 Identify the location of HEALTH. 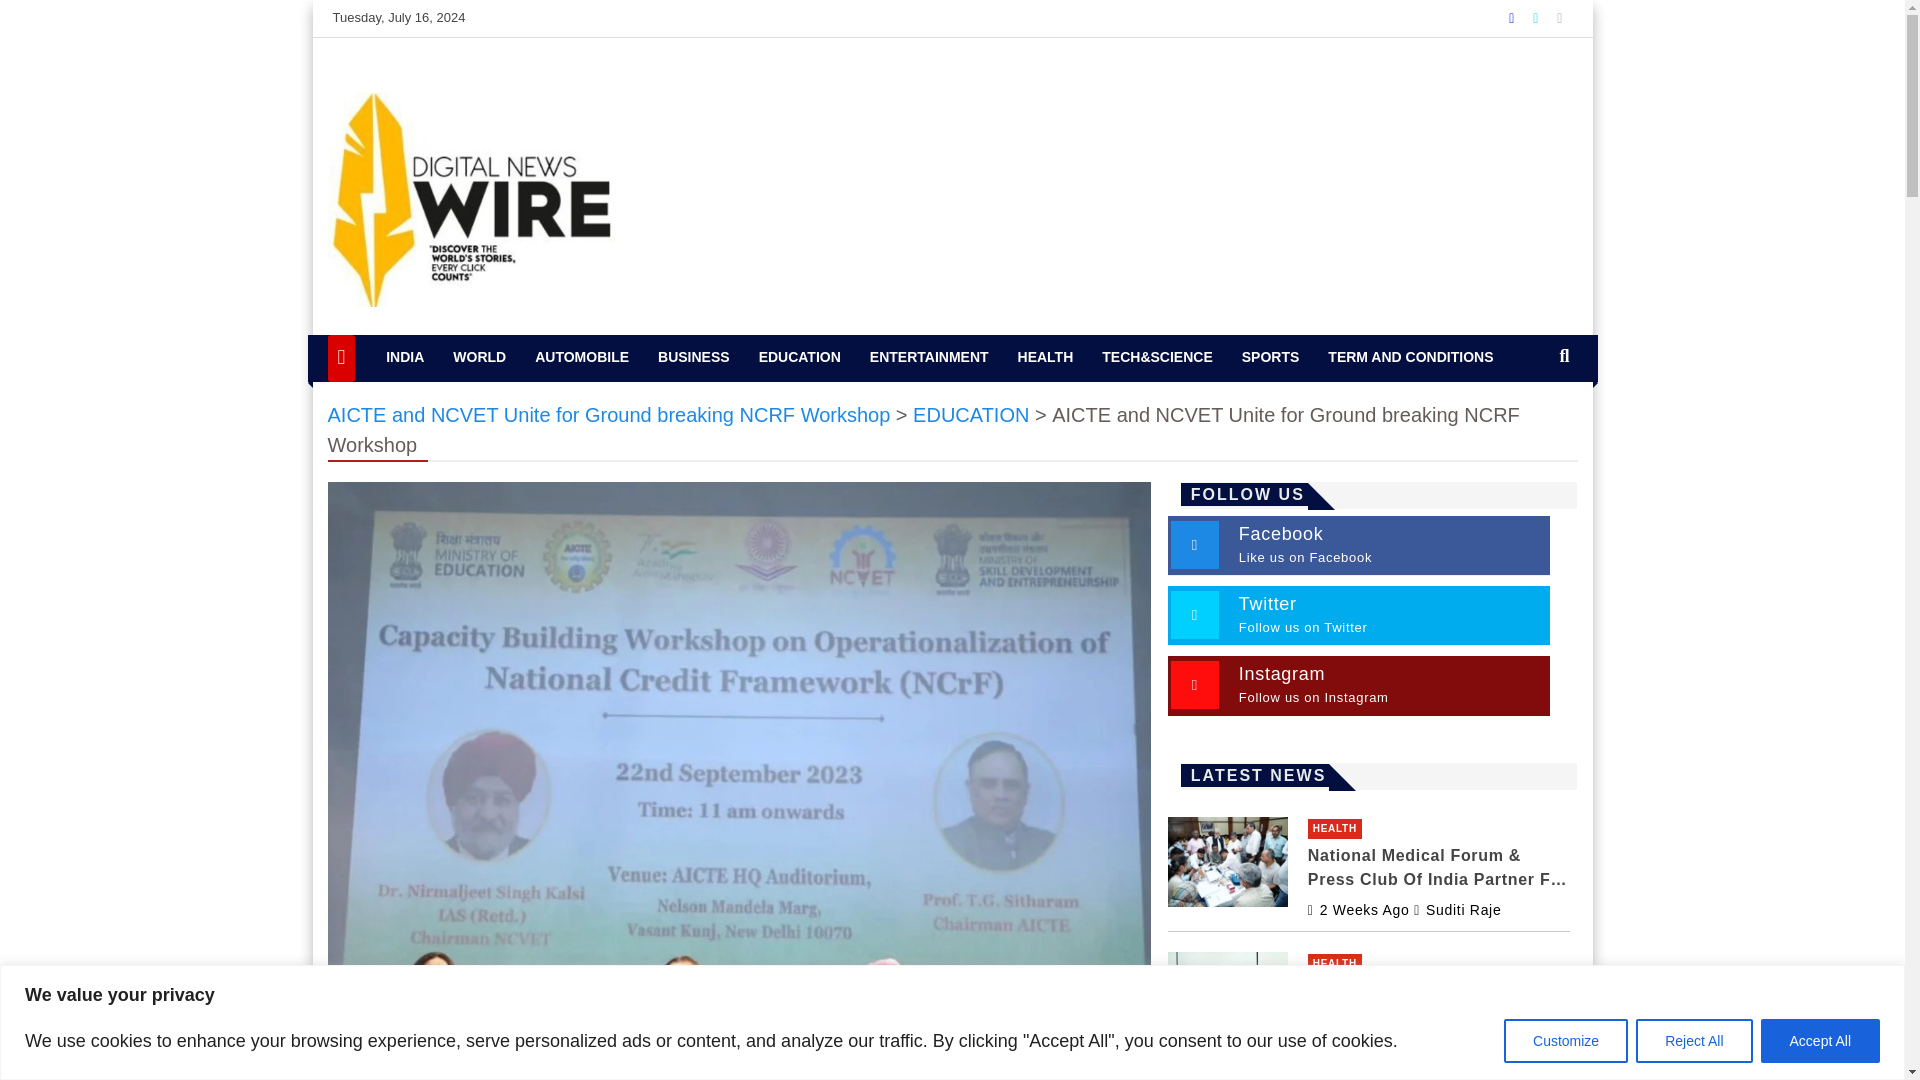
(1046, 357).